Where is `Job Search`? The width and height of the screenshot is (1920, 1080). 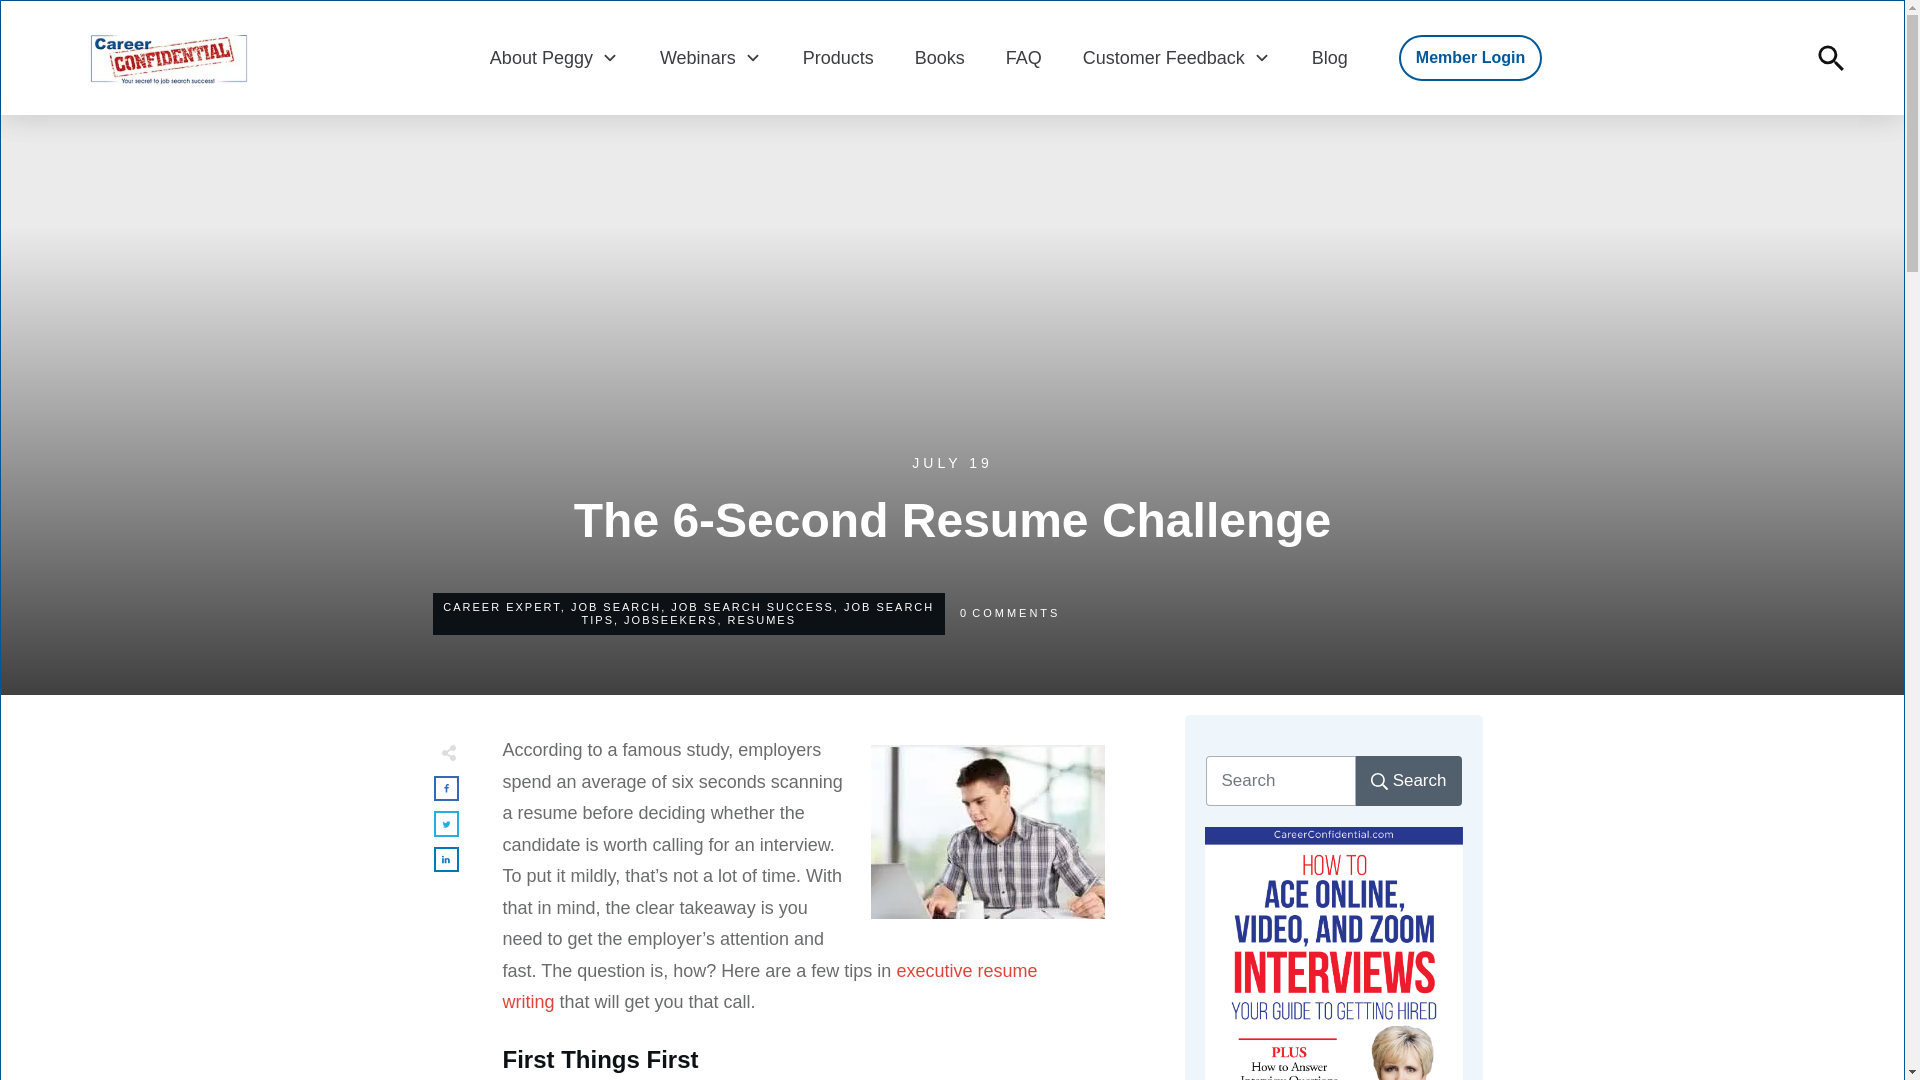
Job Search is located at coordinates (615, 606).